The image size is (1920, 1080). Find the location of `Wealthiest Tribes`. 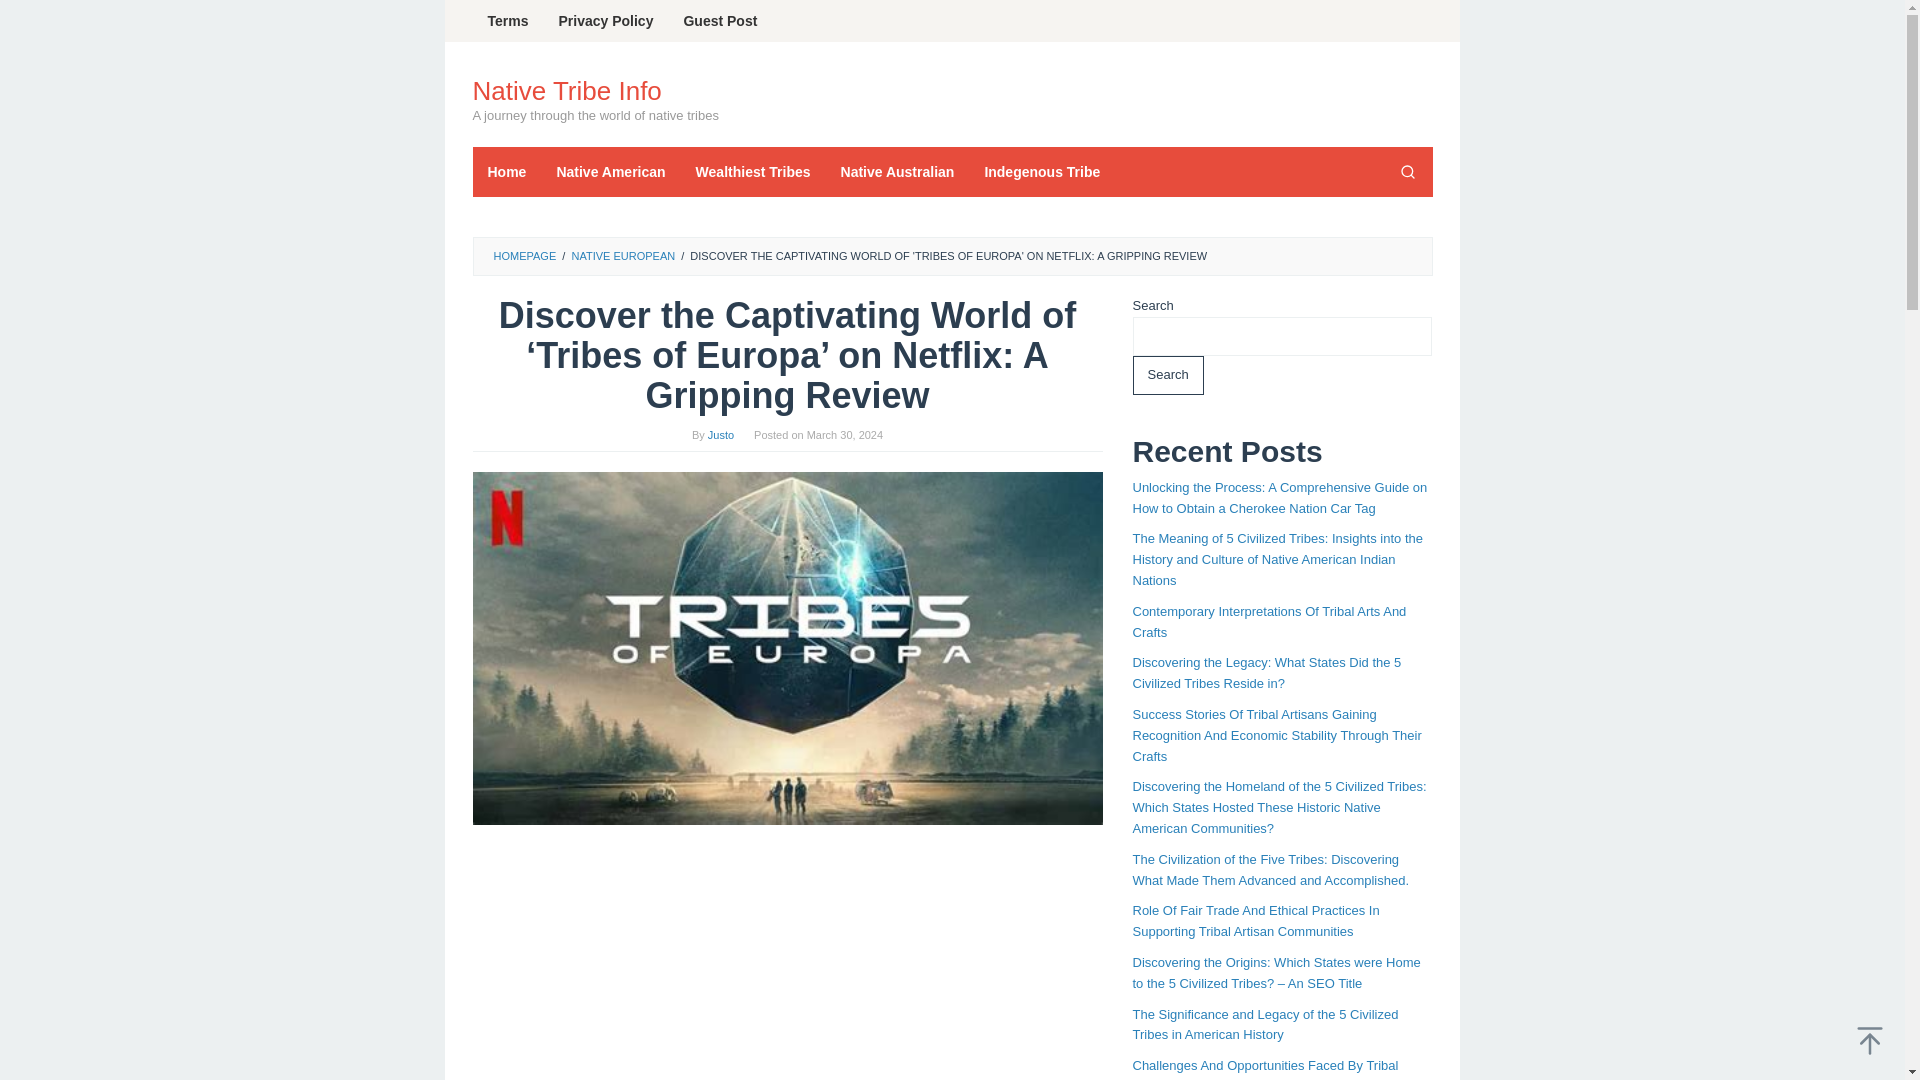

Wealthiest Tribes is located at coordinates (753, 171).